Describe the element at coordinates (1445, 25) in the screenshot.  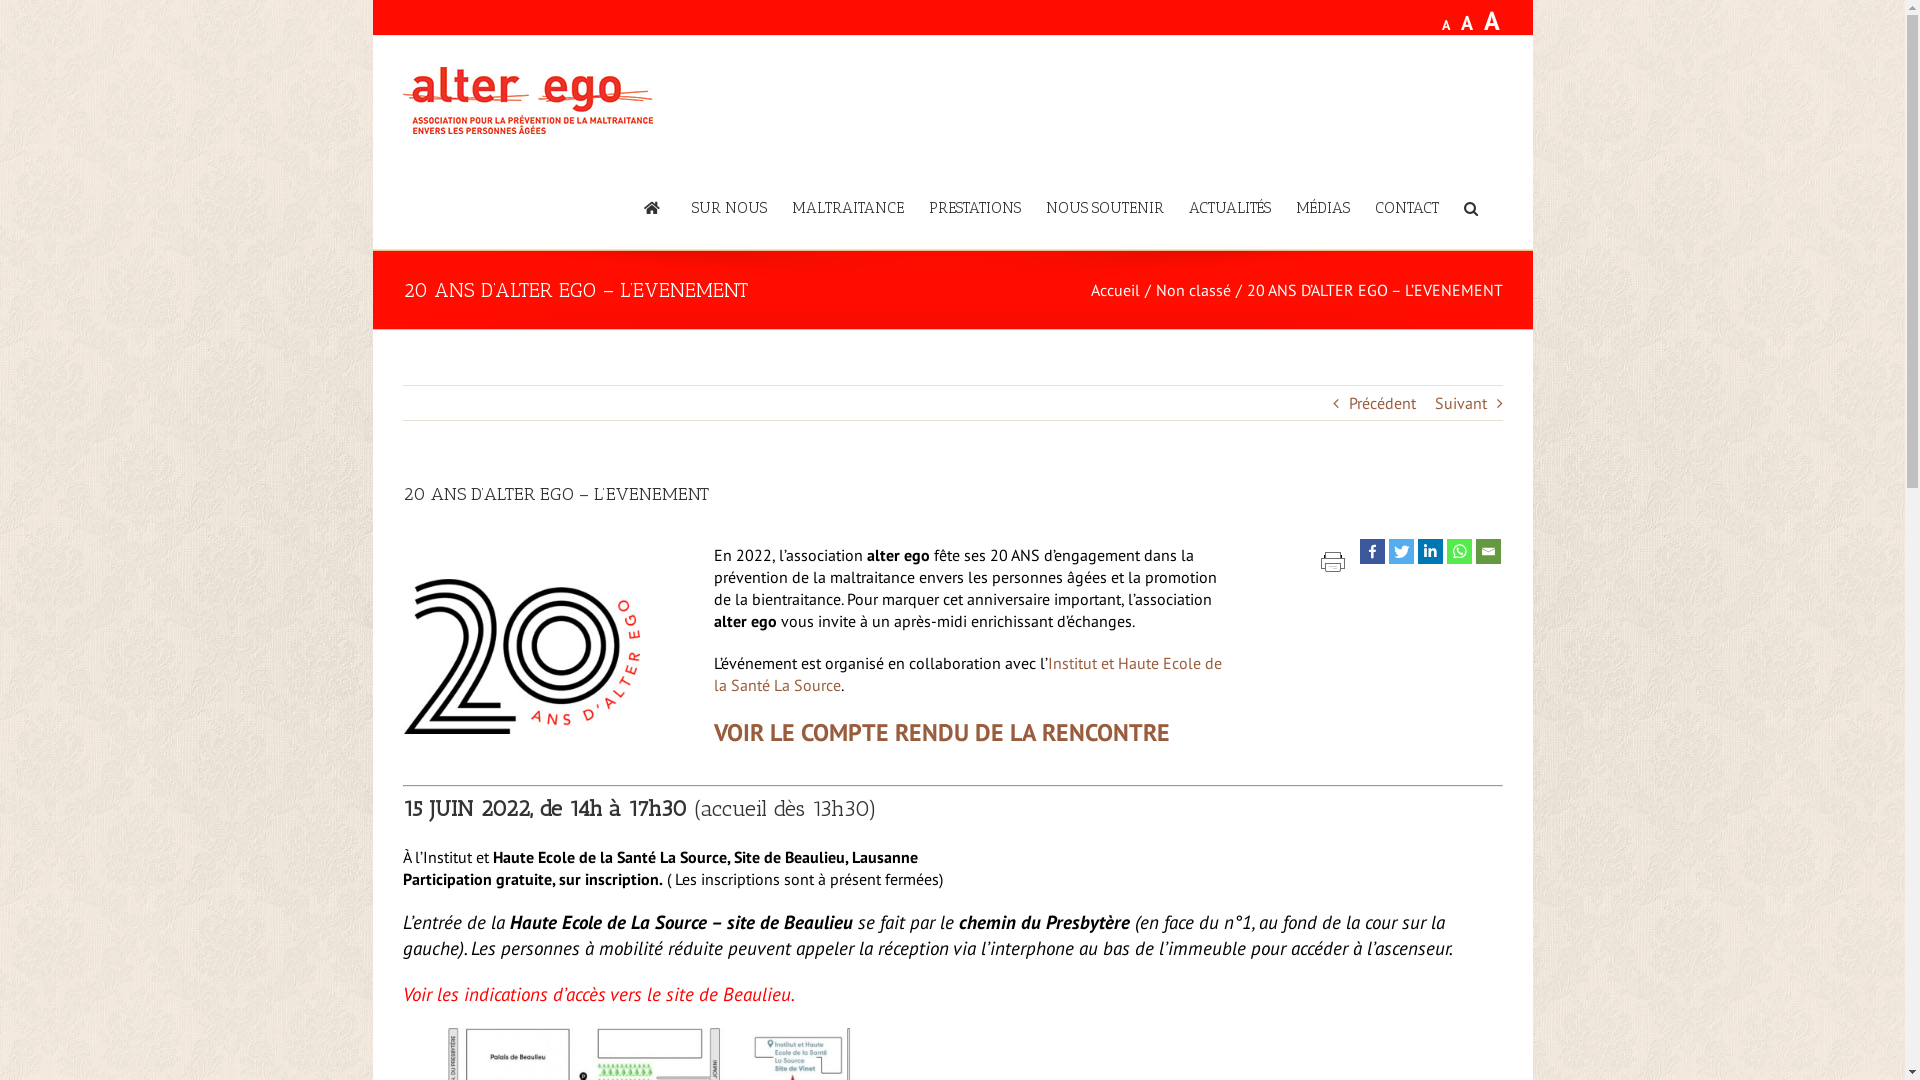
I see `A
Decrease font size.` at that location.